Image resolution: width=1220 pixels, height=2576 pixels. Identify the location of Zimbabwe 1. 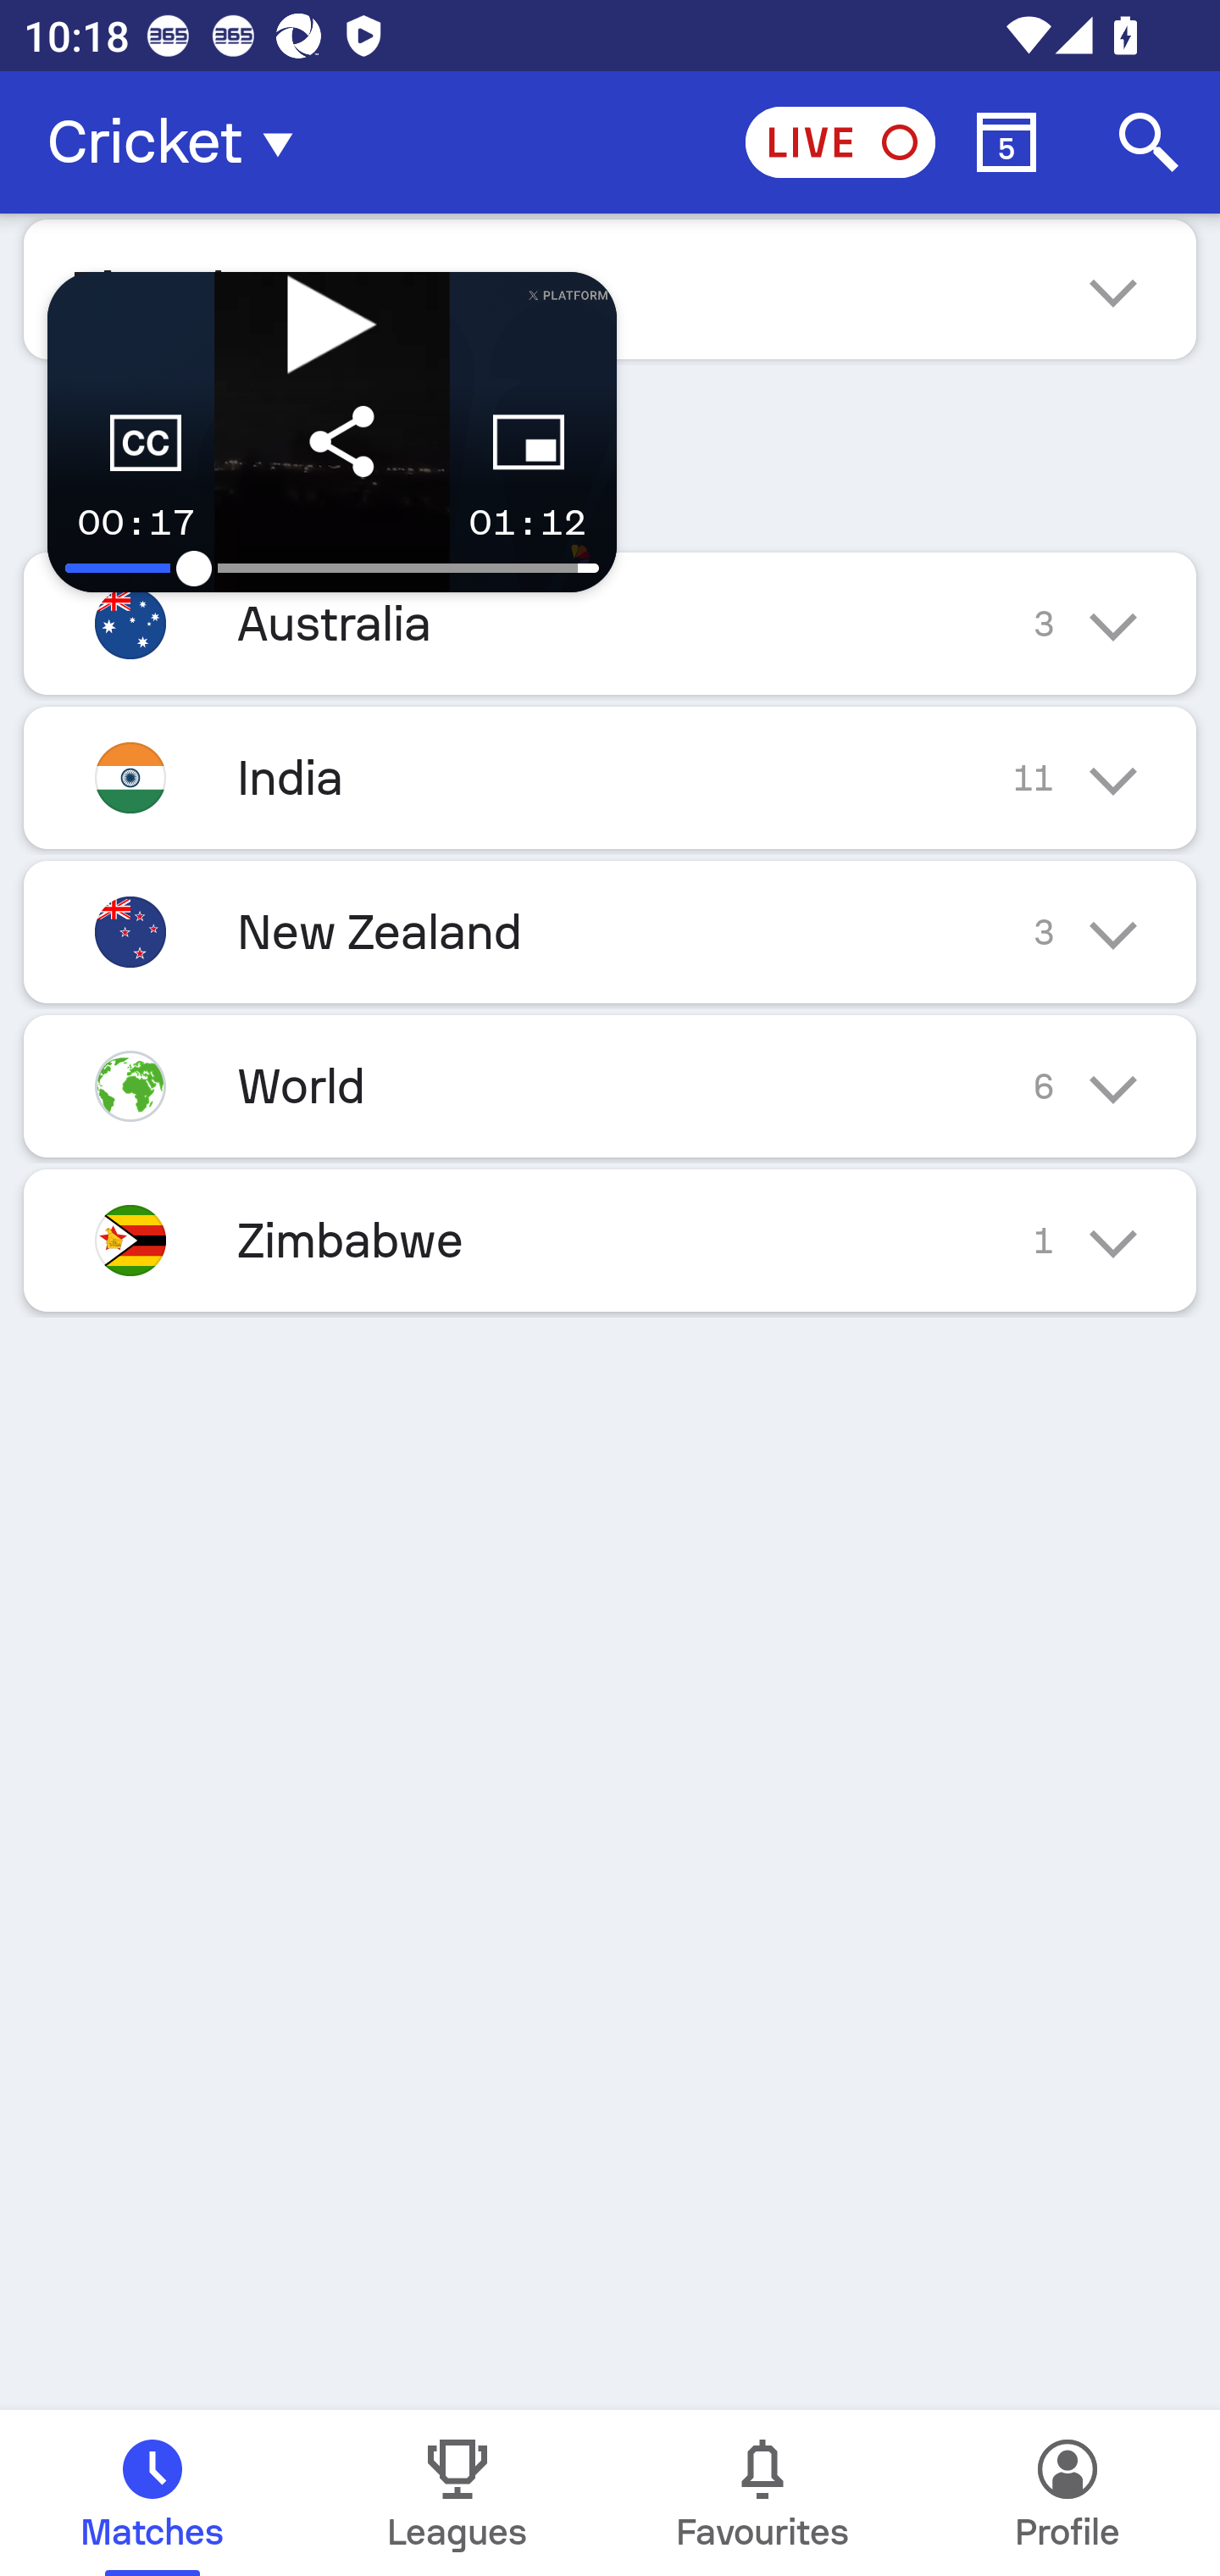
(610, 1241).